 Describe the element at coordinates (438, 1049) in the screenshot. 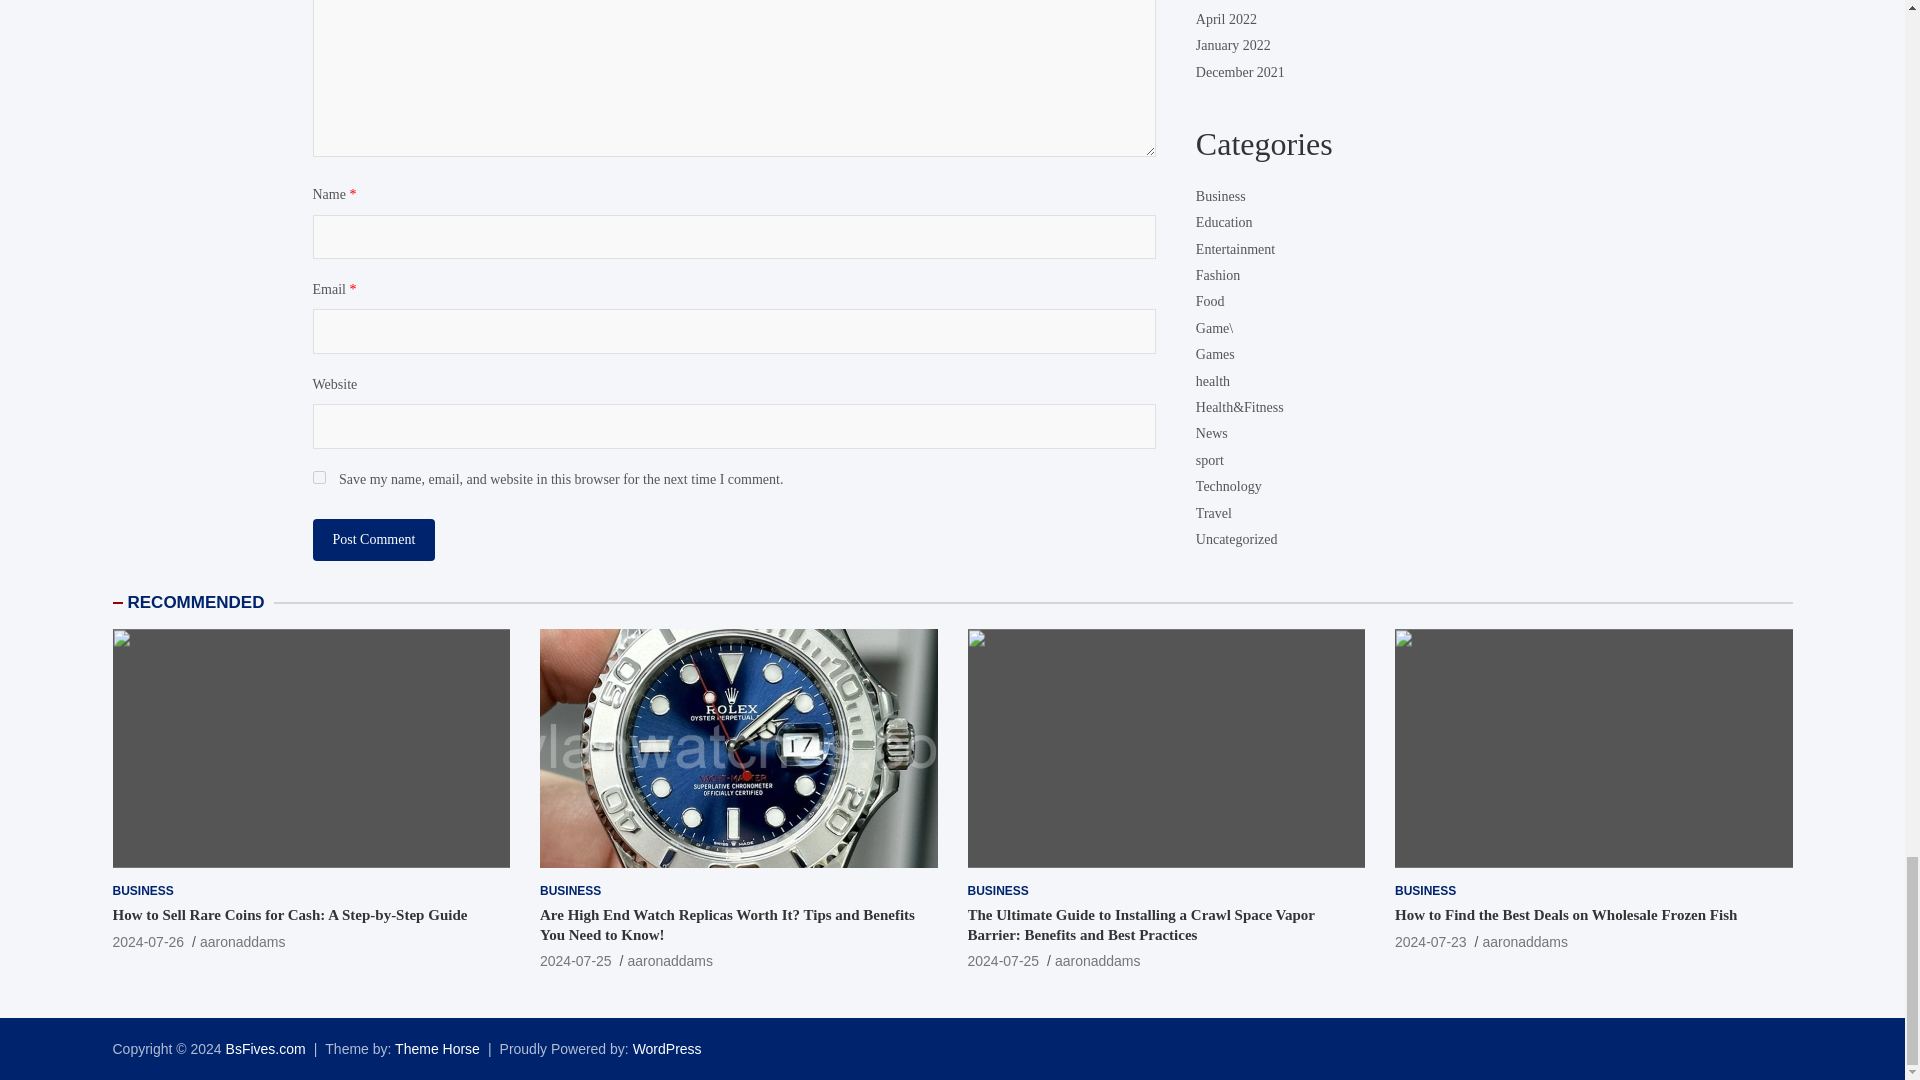

I see `Theme Horse` at that location.